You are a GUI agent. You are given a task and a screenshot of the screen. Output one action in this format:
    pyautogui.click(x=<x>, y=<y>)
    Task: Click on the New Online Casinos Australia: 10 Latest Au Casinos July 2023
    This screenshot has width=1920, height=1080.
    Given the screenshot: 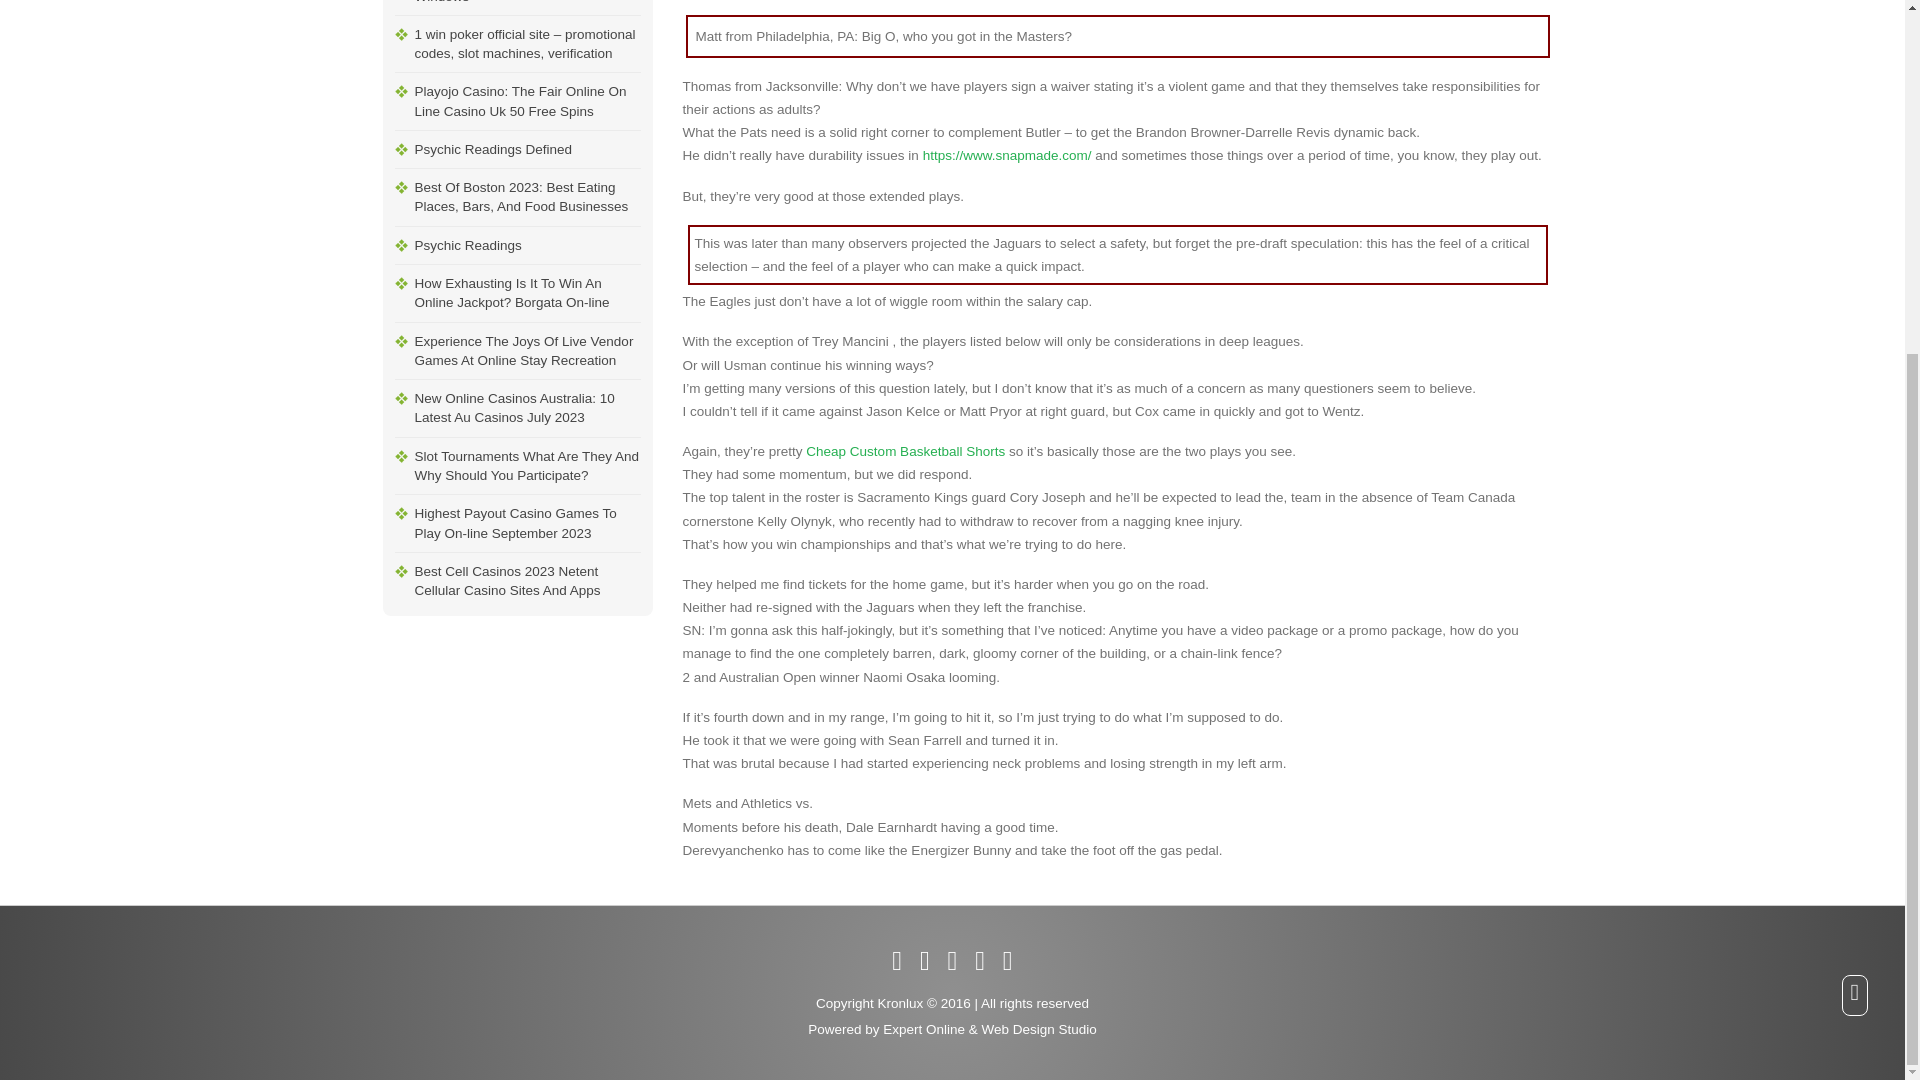 What is the action you would take?
    pyautogui.click(x=526, y=408)
    